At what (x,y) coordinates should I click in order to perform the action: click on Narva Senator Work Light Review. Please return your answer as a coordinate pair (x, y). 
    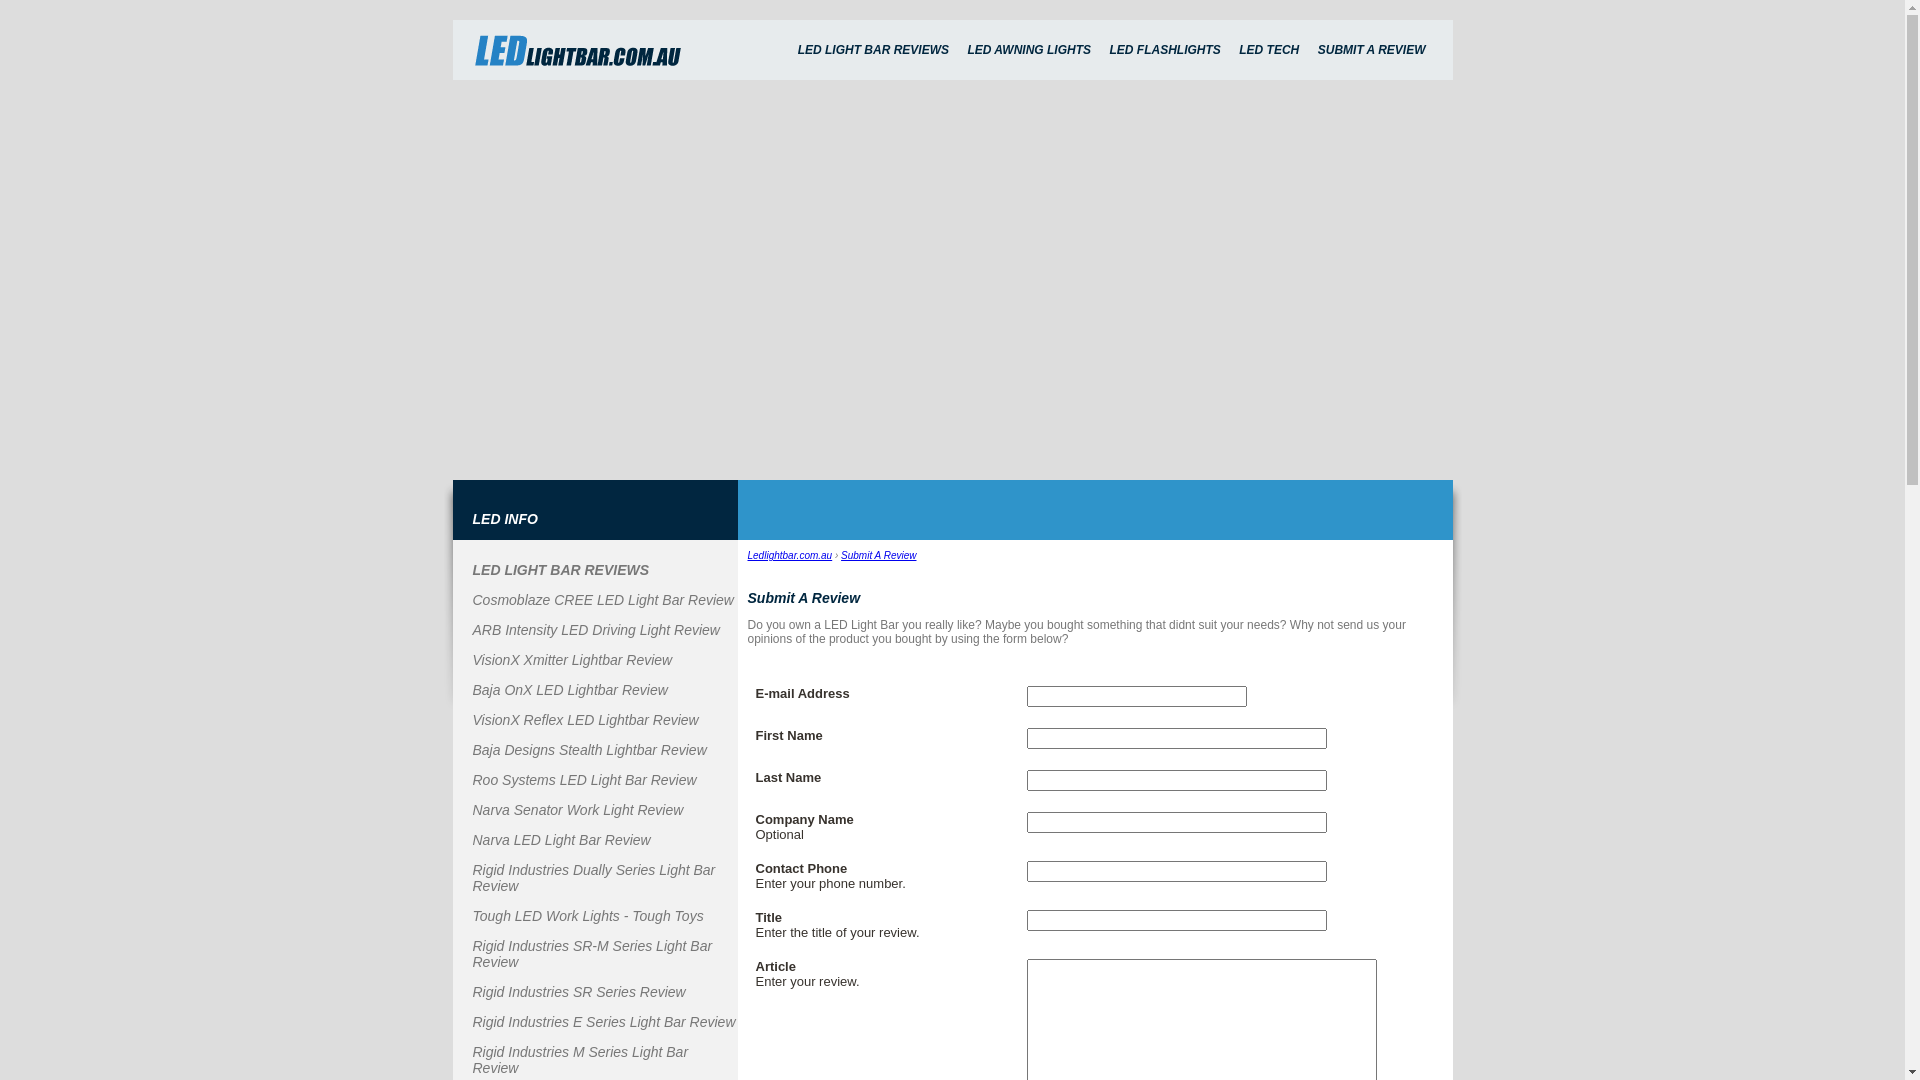
    Looking at the image, I should click on (578, 810).